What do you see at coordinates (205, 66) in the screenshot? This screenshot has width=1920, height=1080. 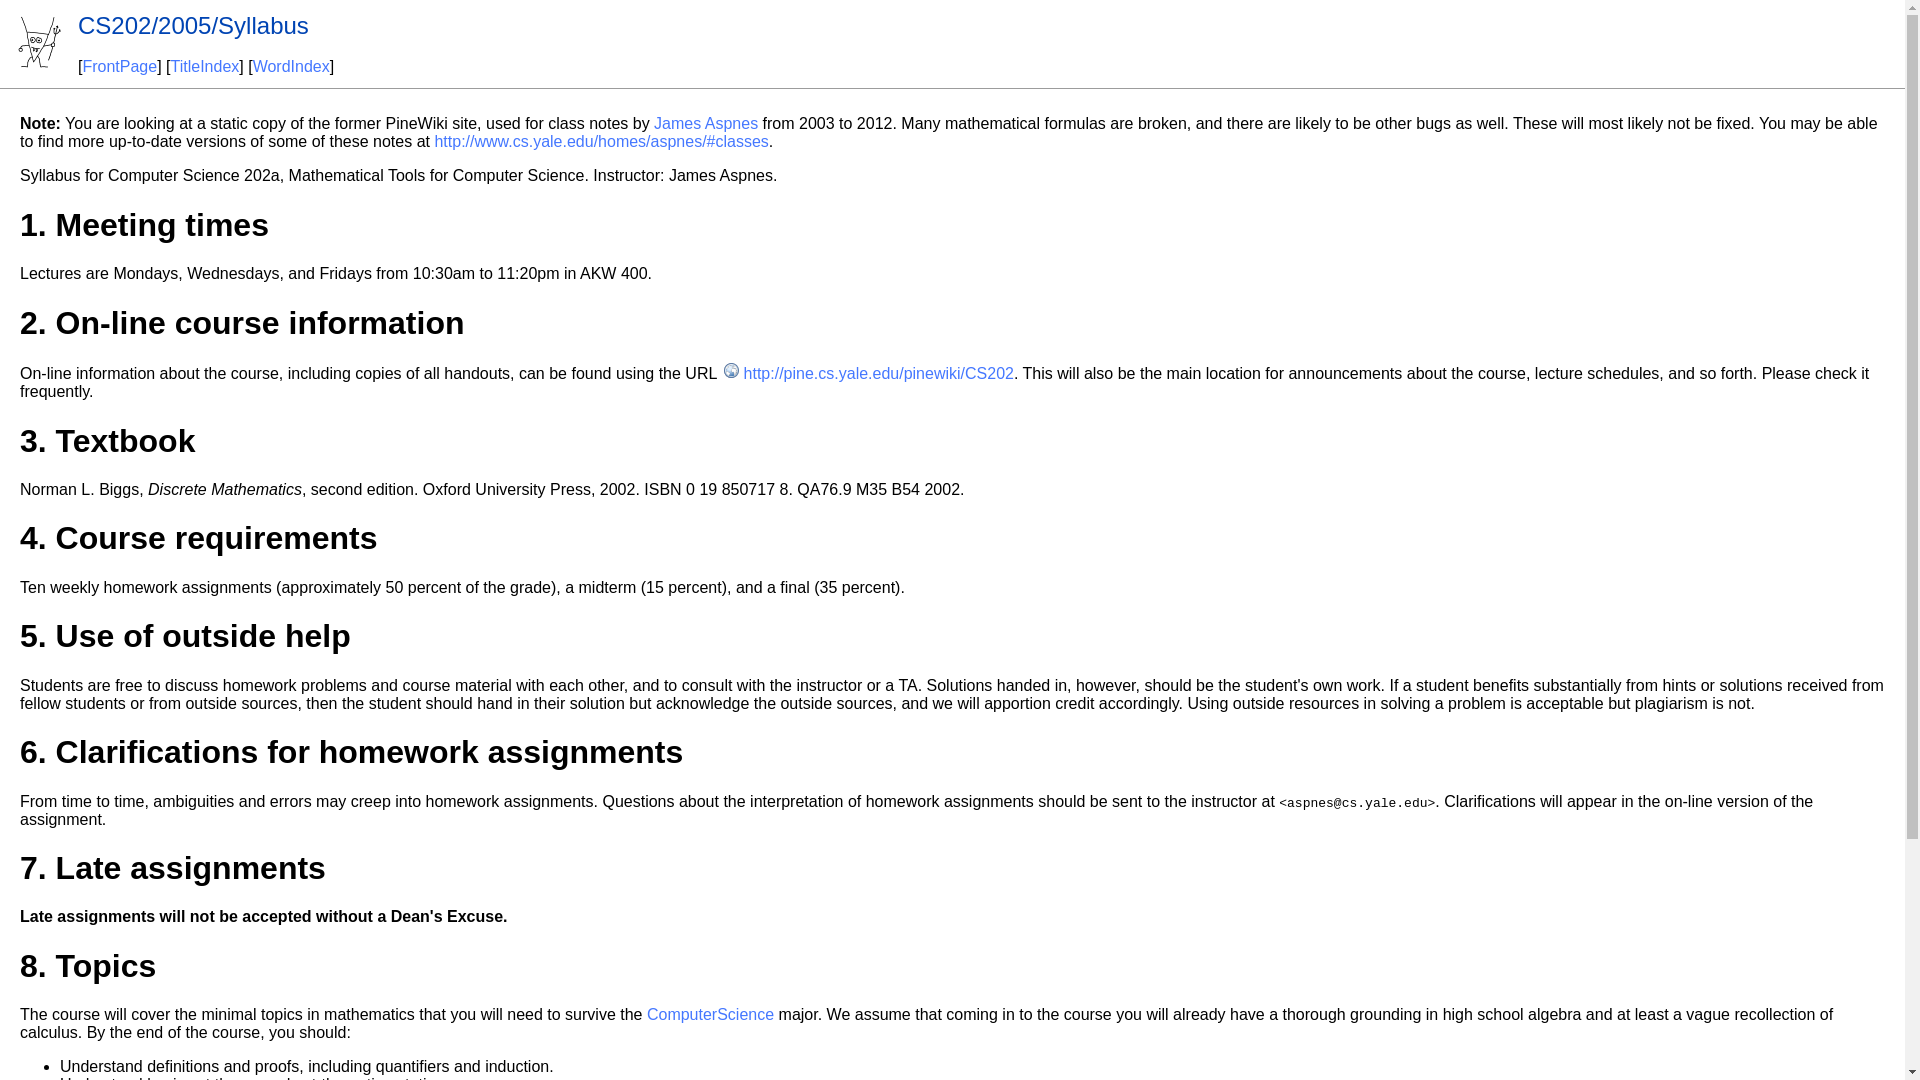 I see `TitleIndex` at bounding box center [205, 66].